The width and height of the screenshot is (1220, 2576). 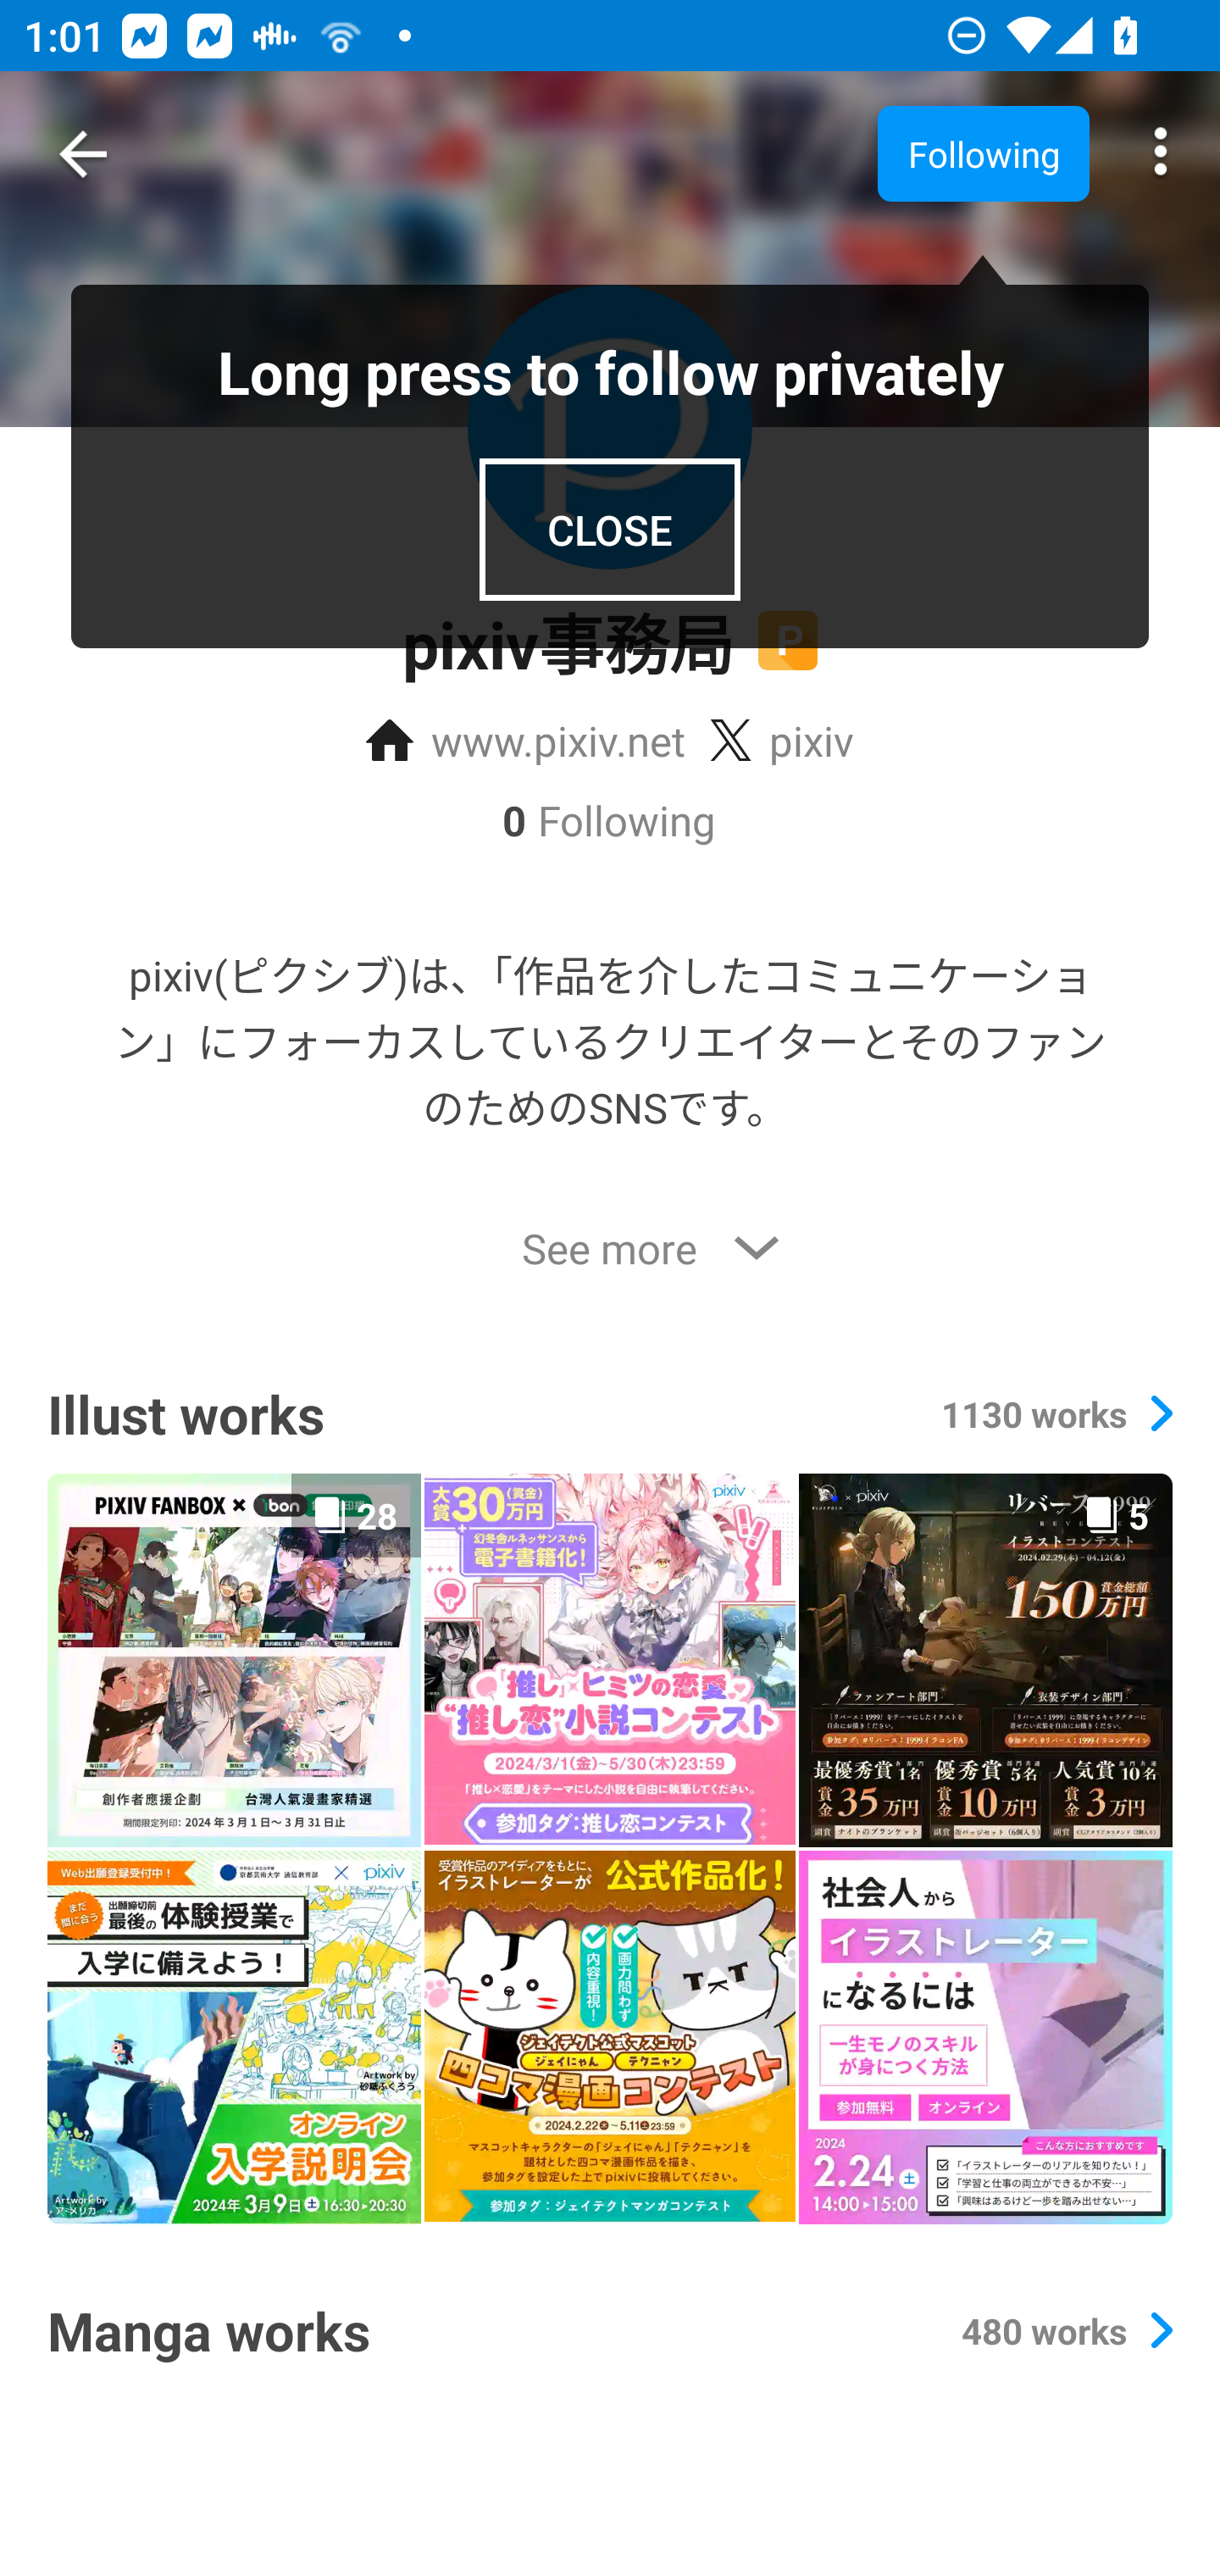 What do you see at coordinates (83, 154) in the screenshot?
I see `Navigate up` at bounding box center [83, 154].